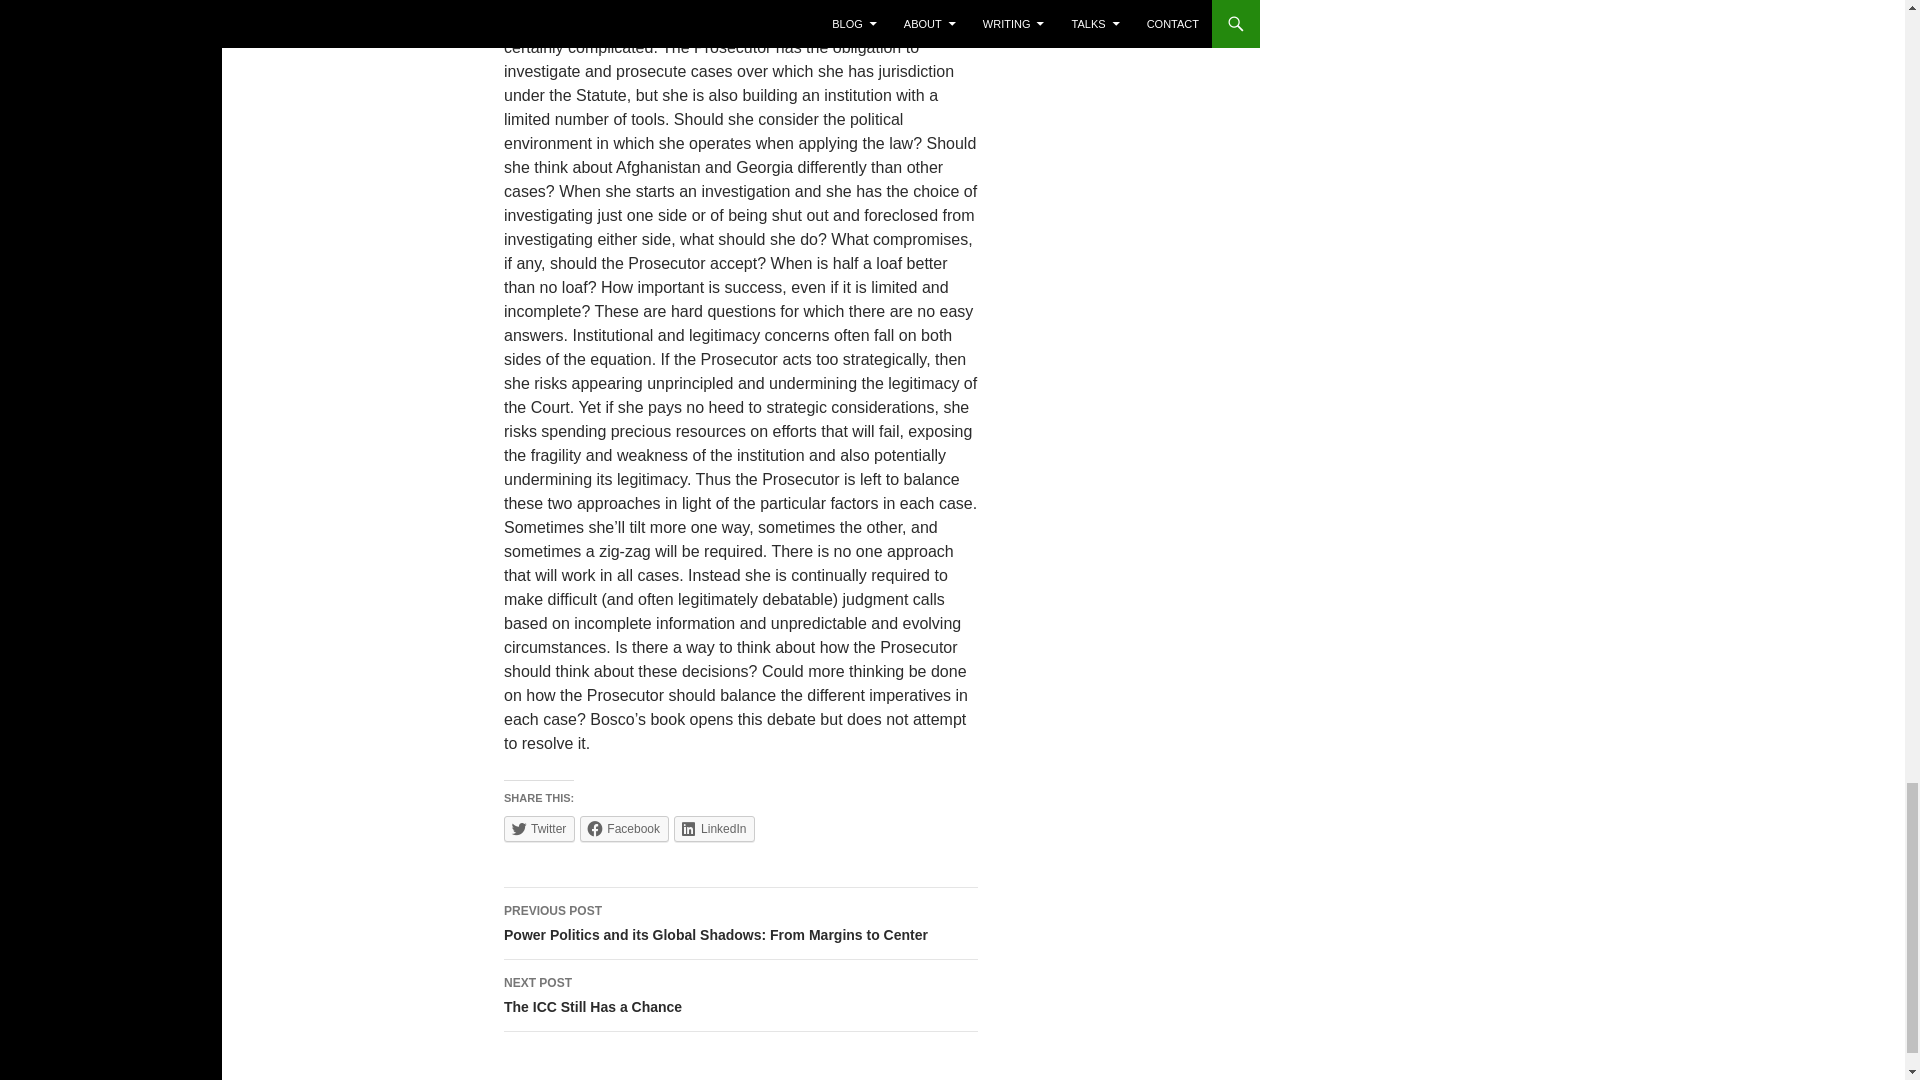  Describe the element at coordinates (538, 829) in the screenshot. I see `Twitter` at that location.